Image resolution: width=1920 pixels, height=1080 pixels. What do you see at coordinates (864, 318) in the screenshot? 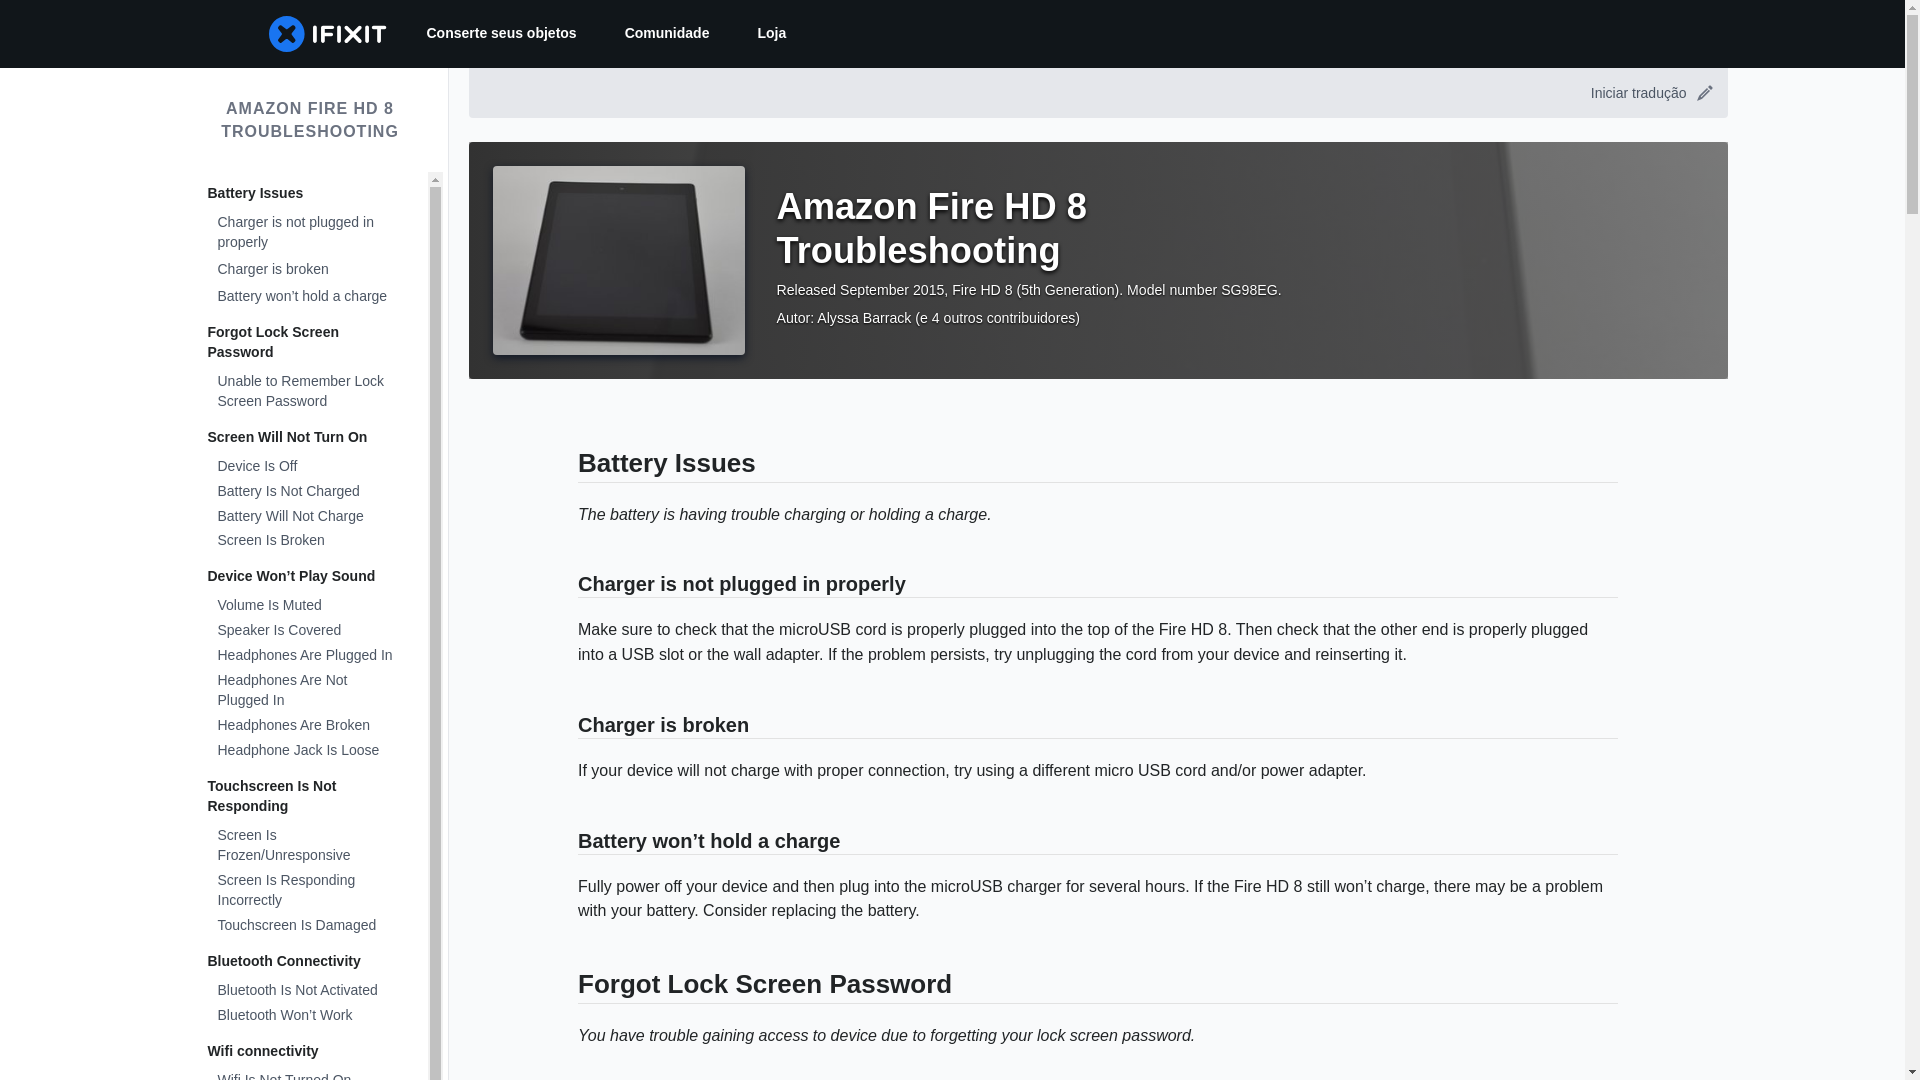
I see `Alyssa Barrack` at bounding box center [864, 318].